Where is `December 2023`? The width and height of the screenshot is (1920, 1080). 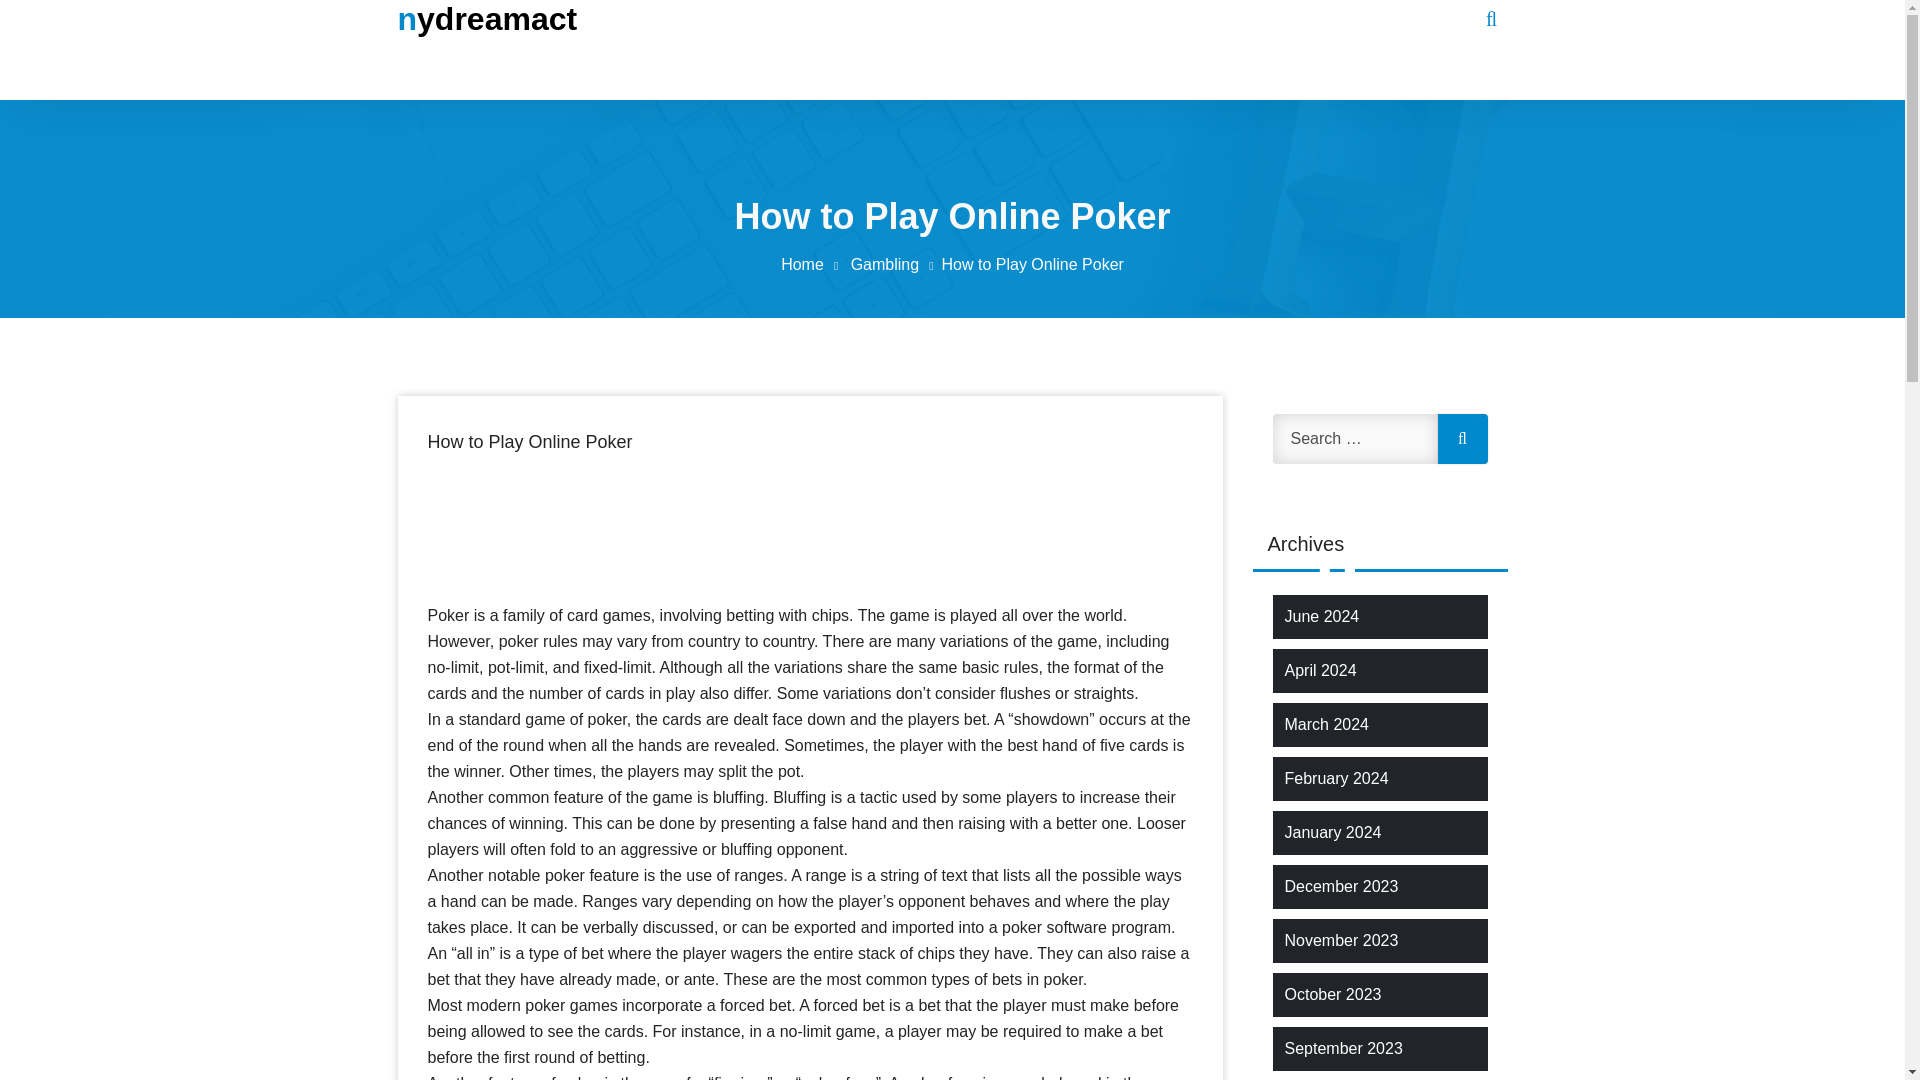
December 2023 is located at coordinates (1340, 886).